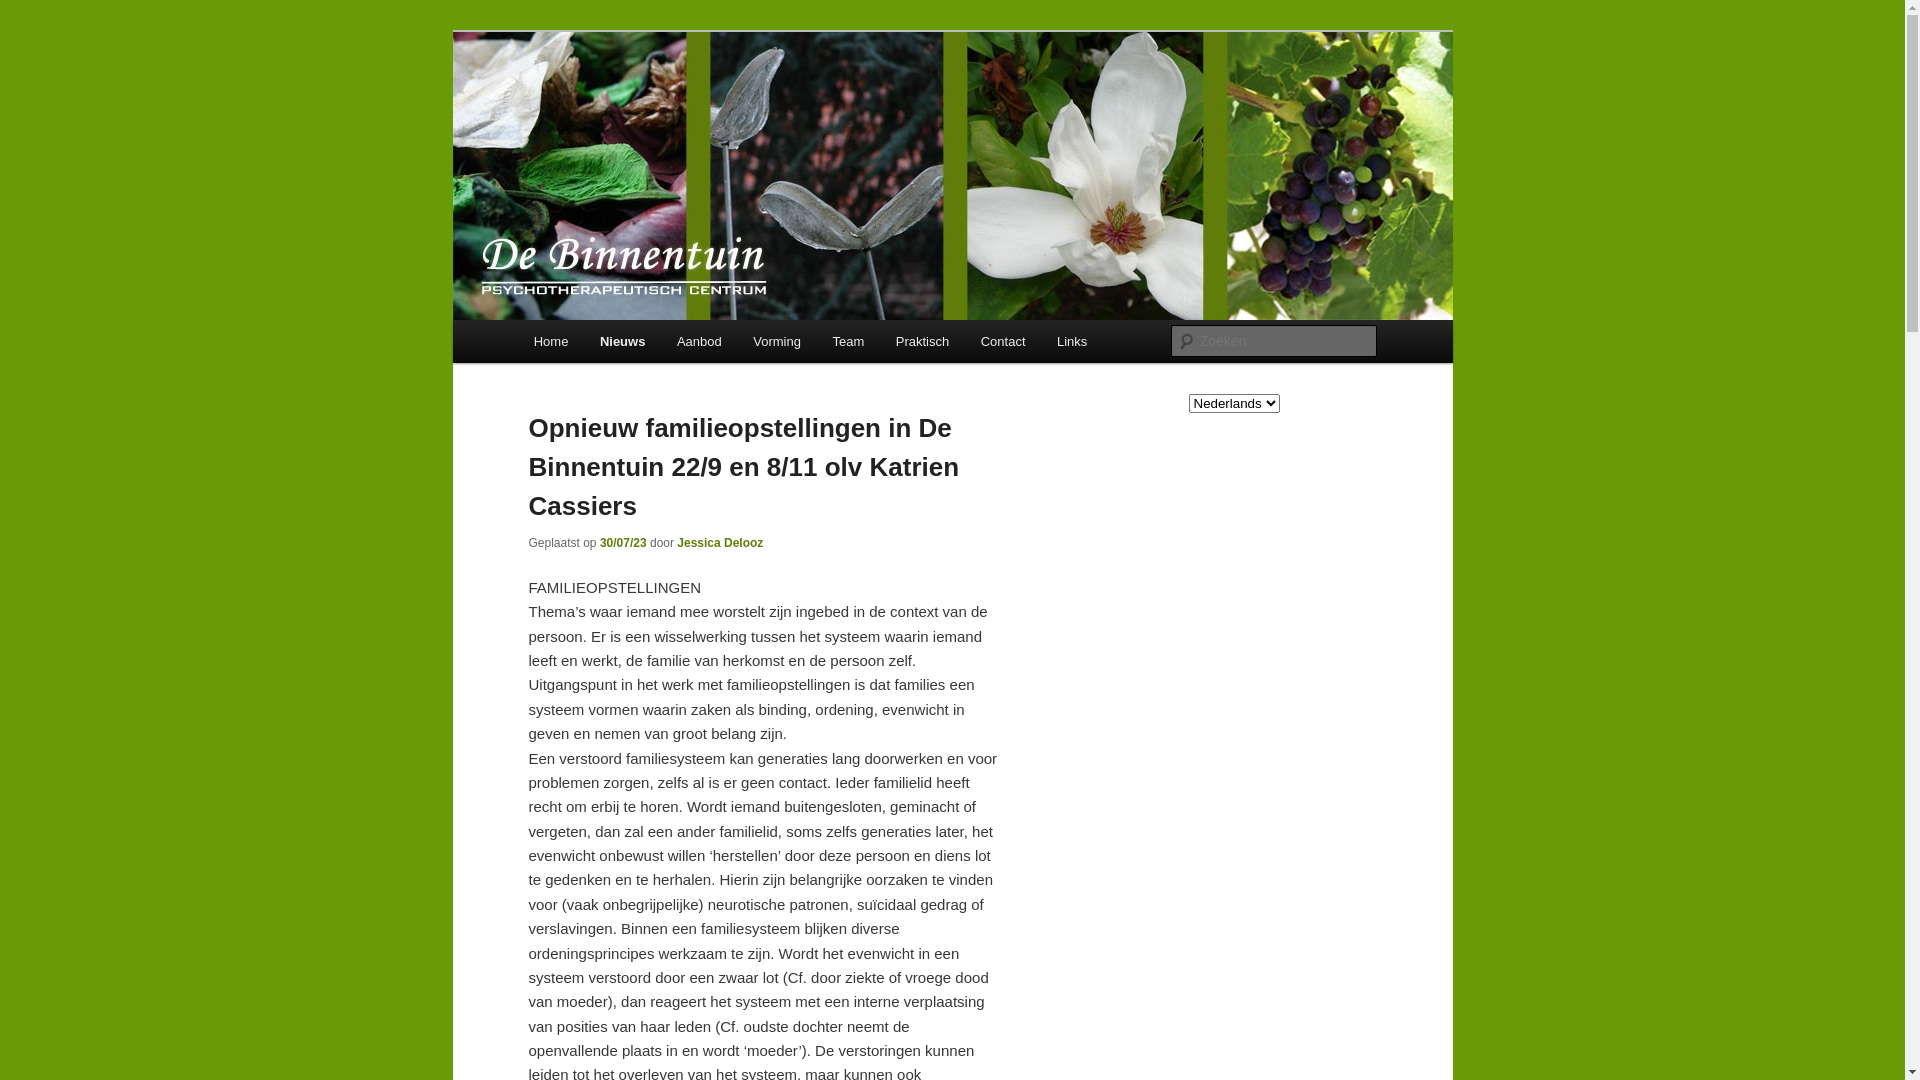 The image size is (1920, 1080). What do you see at coordinates (659, 345) in the screenshot?
I see `Spring naar de secundaire inhoud` at bounding box center [659, 345].